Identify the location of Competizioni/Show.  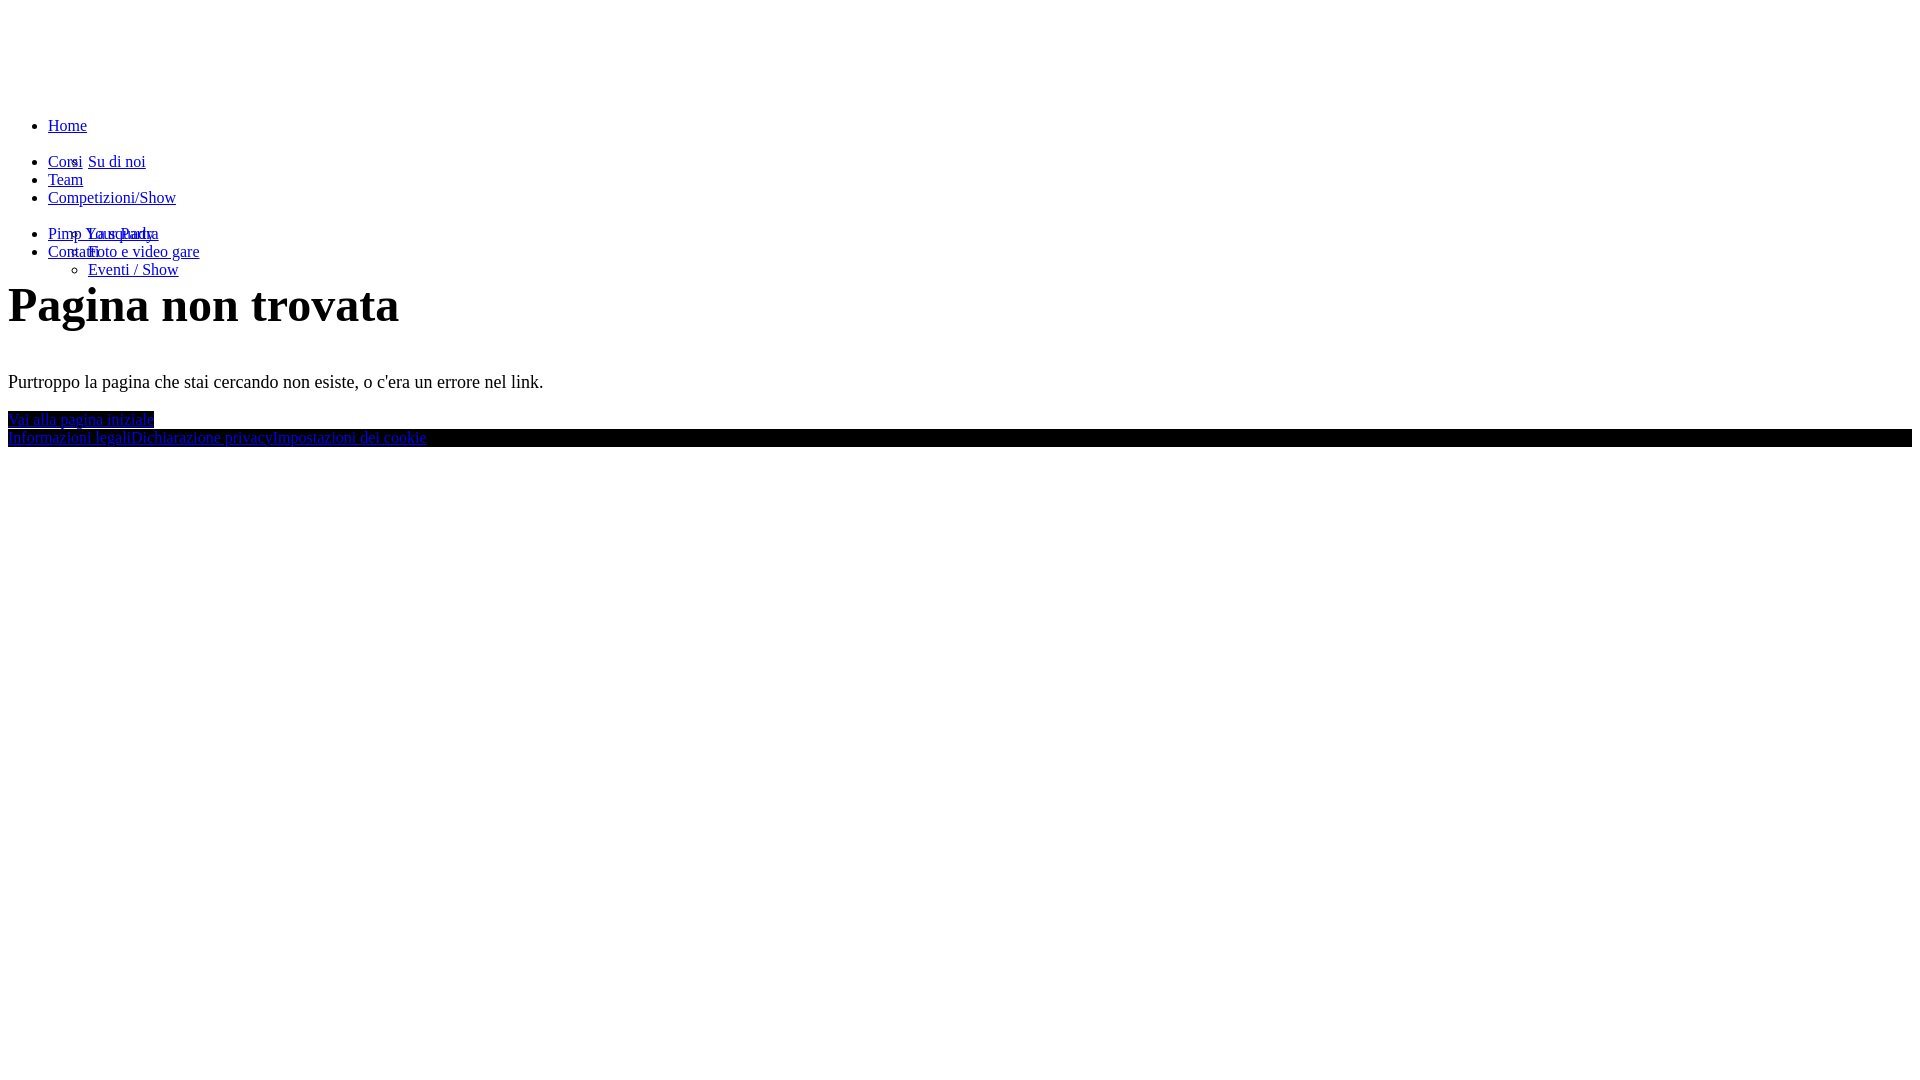
(112, 198).